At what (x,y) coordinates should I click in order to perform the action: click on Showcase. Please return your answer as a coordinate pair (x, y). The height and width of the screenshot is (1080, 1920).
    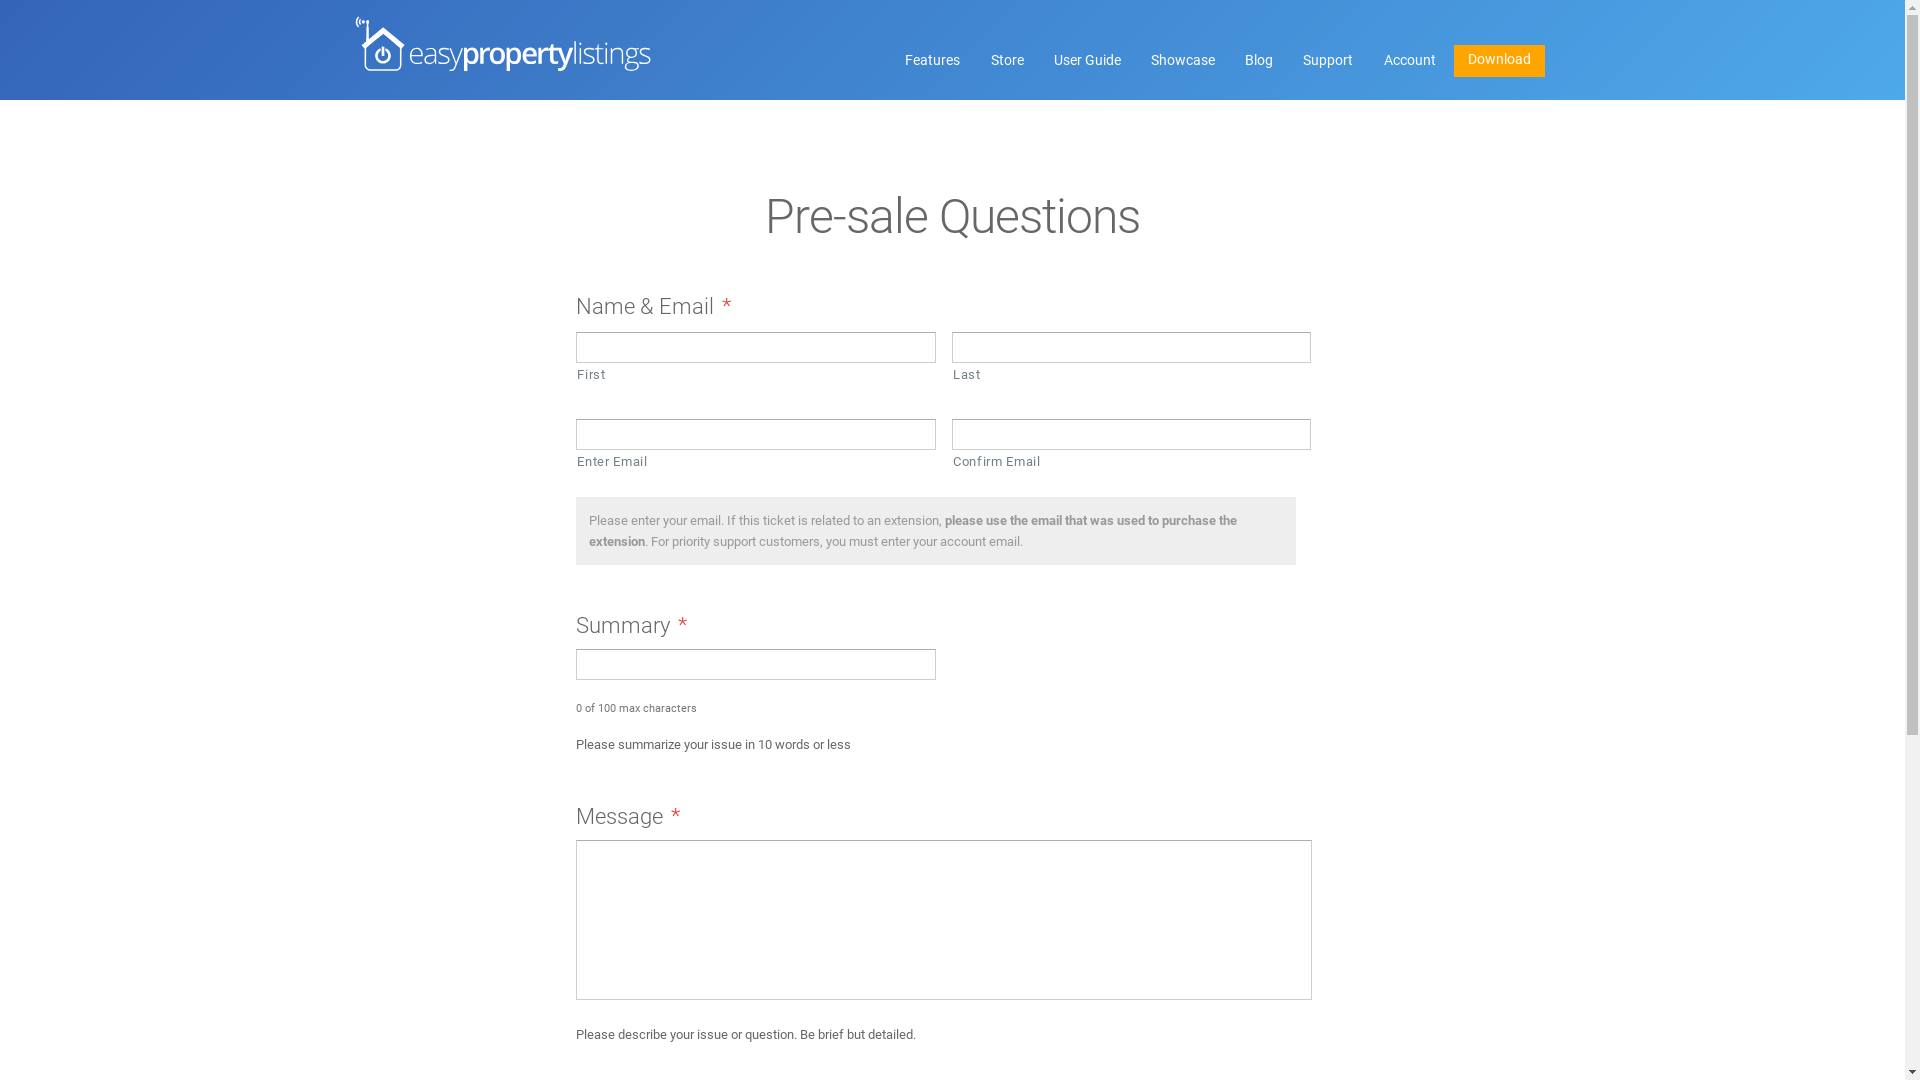
    Looking at the image, I should click on (1182, 61).